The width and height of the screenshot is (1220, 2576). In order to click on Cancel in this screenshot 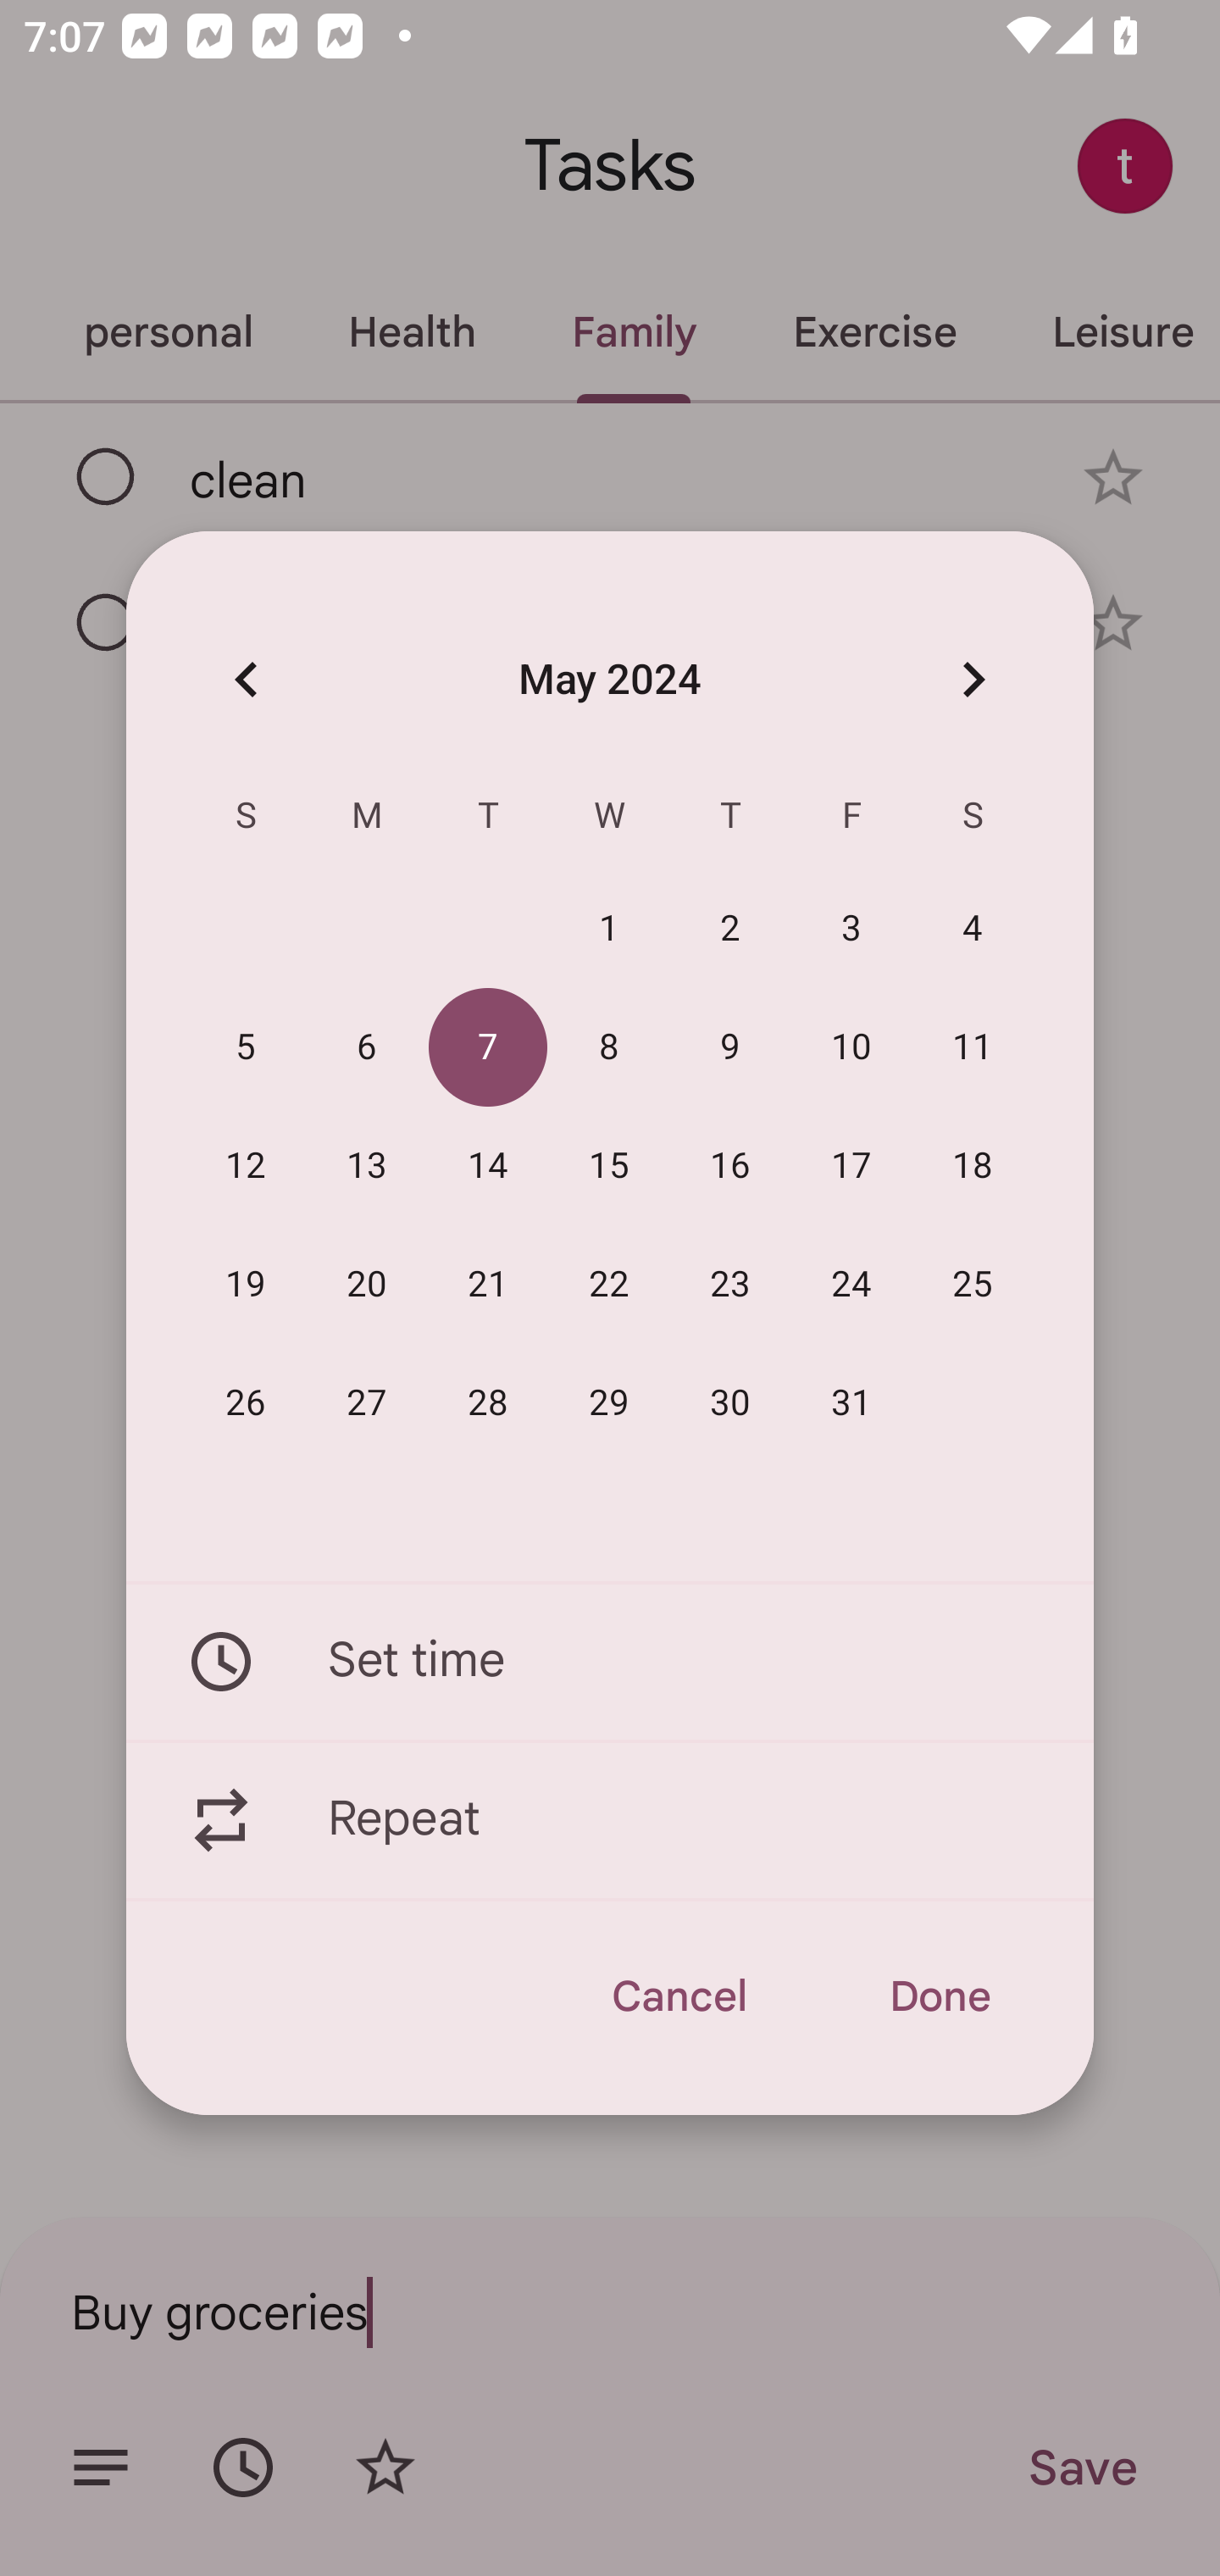, I will do `click(678, 1996)`.